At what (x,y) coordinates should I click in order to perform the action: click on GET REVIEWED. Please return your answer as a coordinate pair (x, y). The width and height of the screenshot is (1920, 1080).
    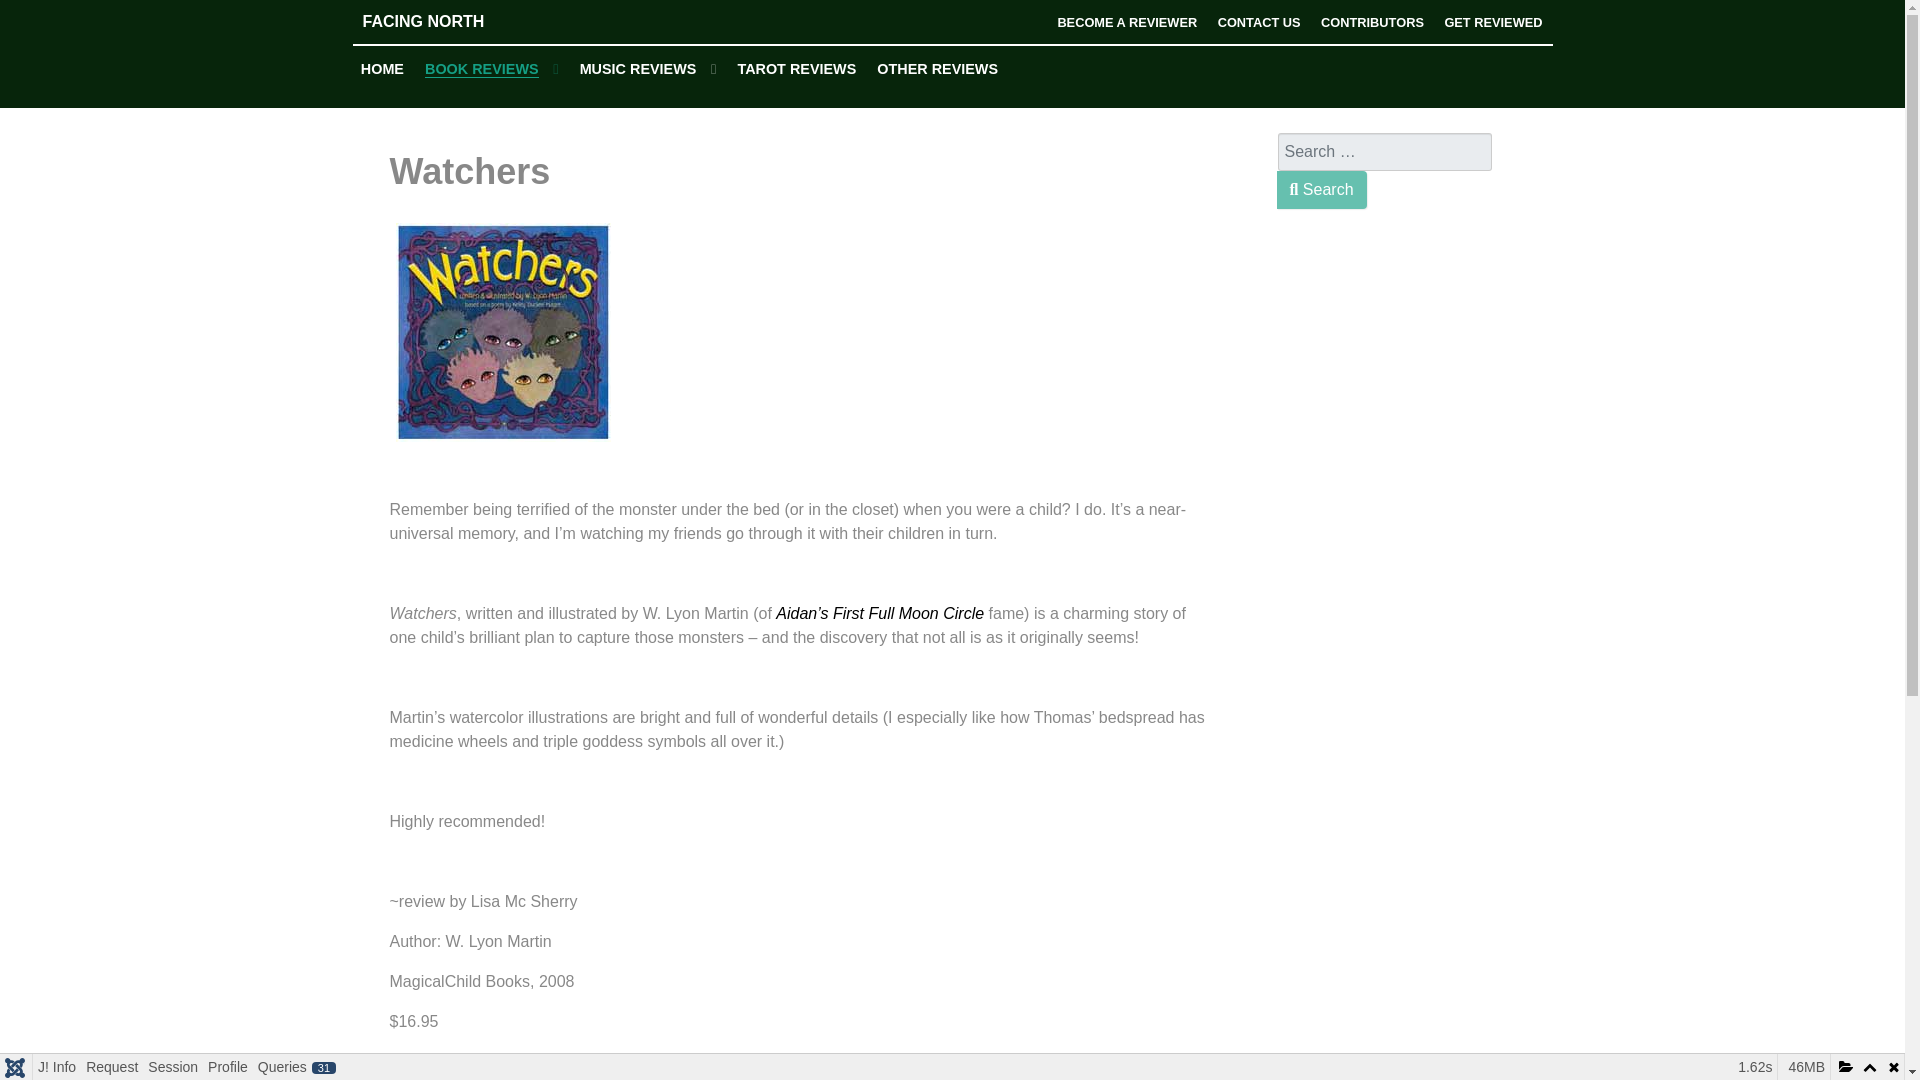
    Looking at the image, I should click on (1492, 22).